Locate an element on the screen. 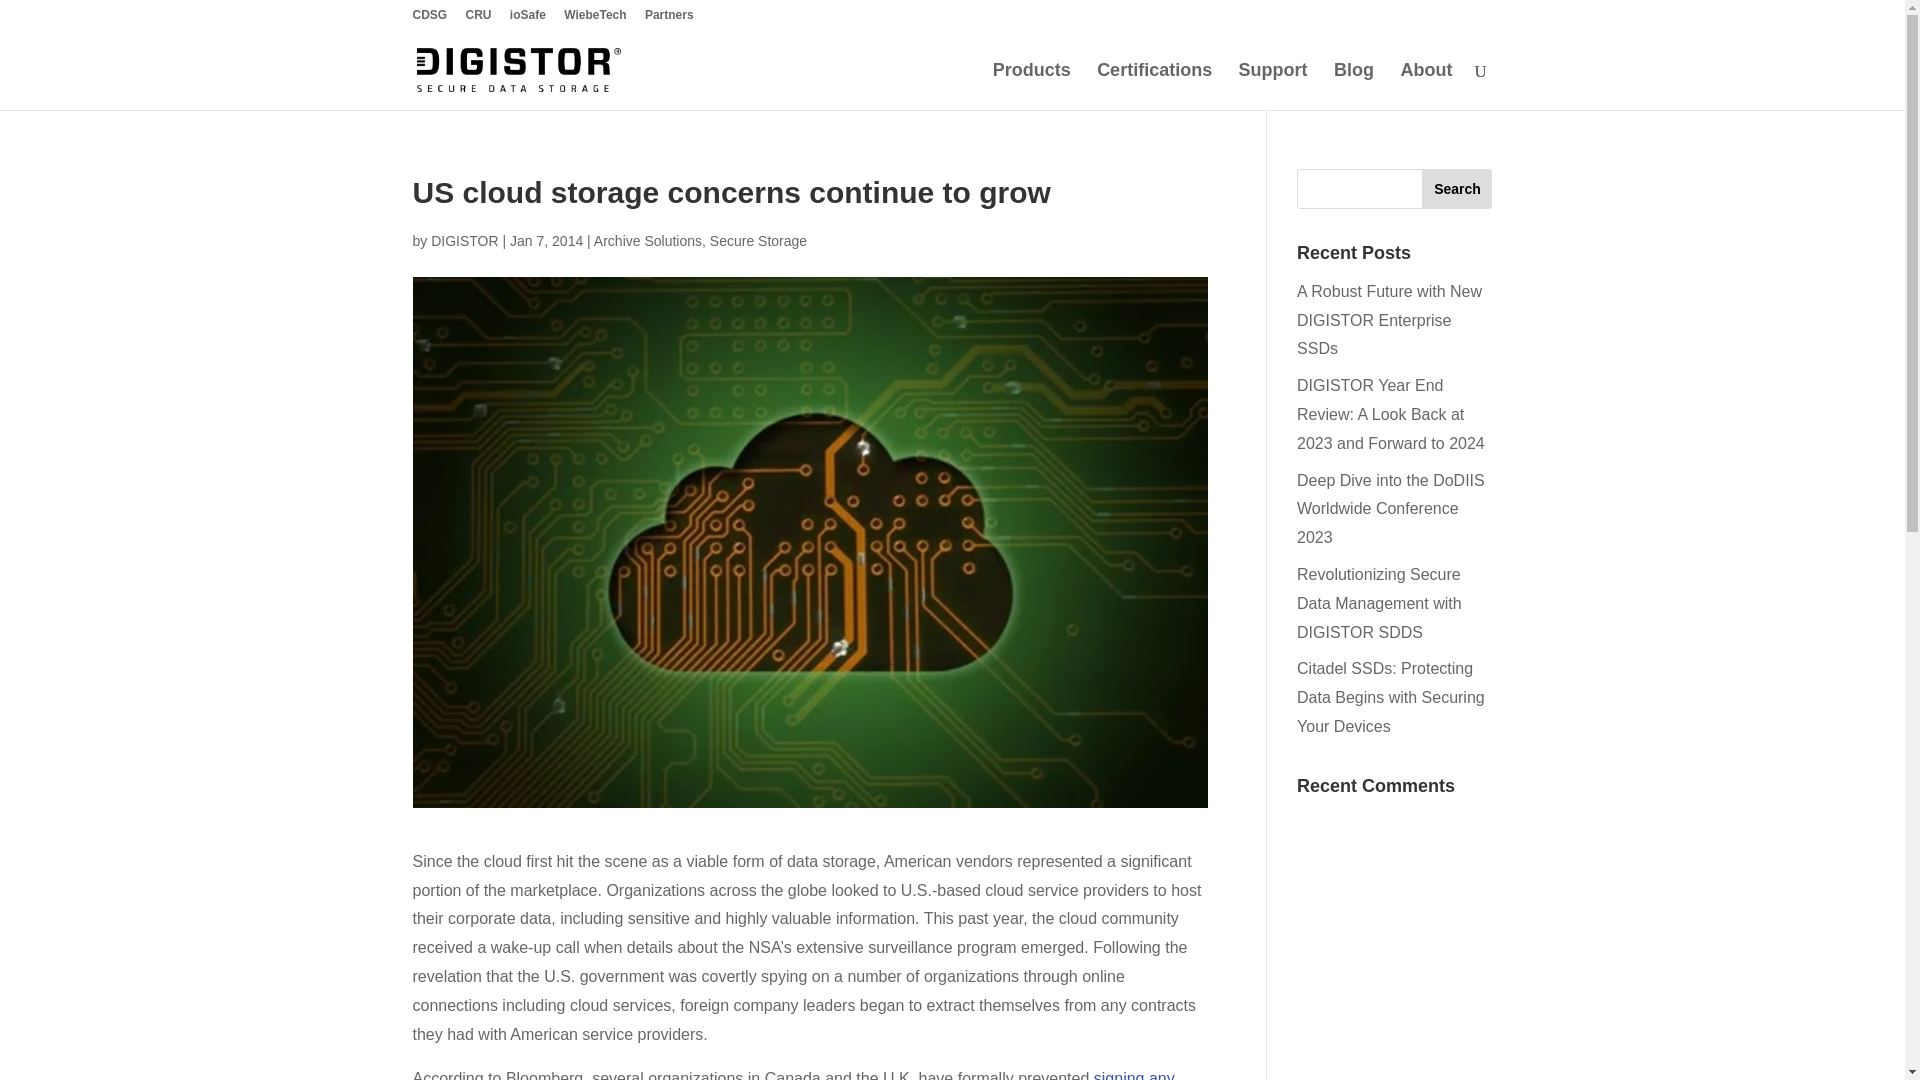  About is located at coordinates (1427, 86).